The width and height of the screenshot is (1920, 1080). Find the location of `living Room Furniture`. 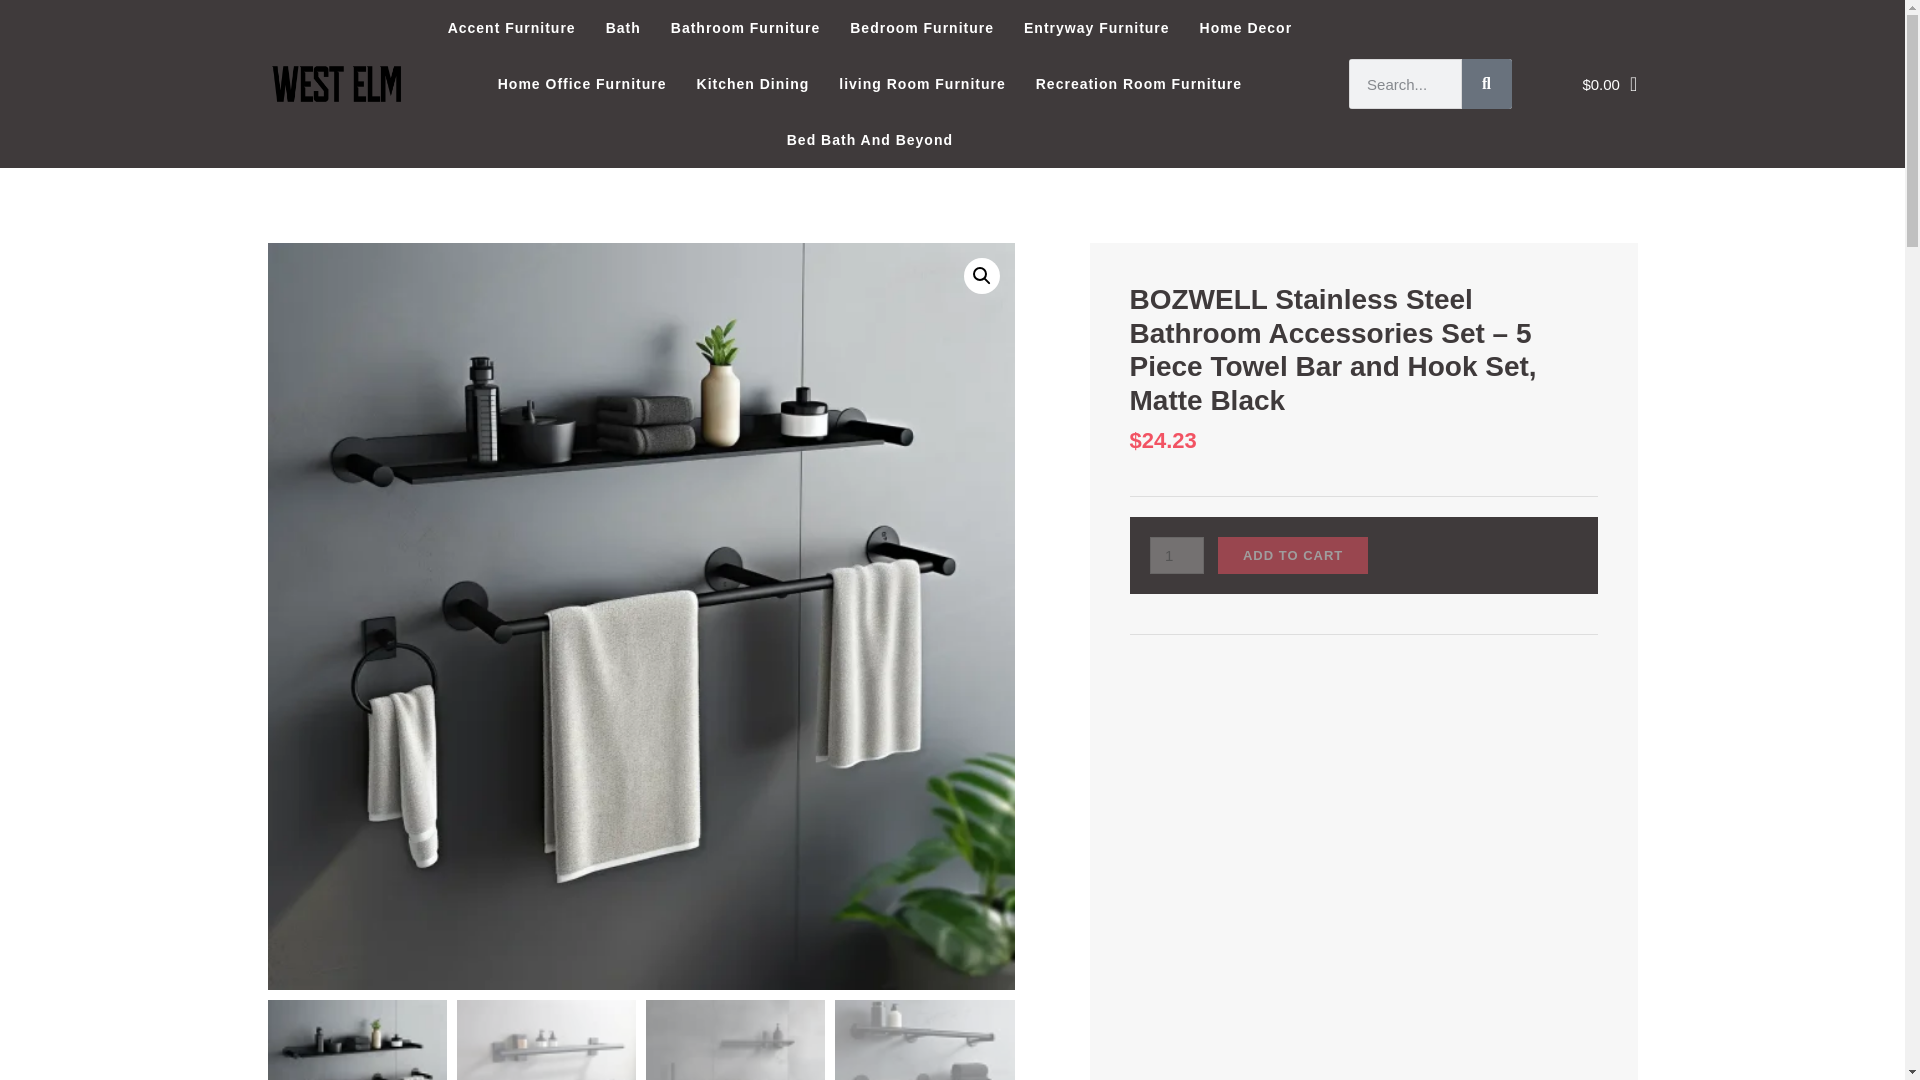

living Room Furniture is located at coordinates (921, 84).